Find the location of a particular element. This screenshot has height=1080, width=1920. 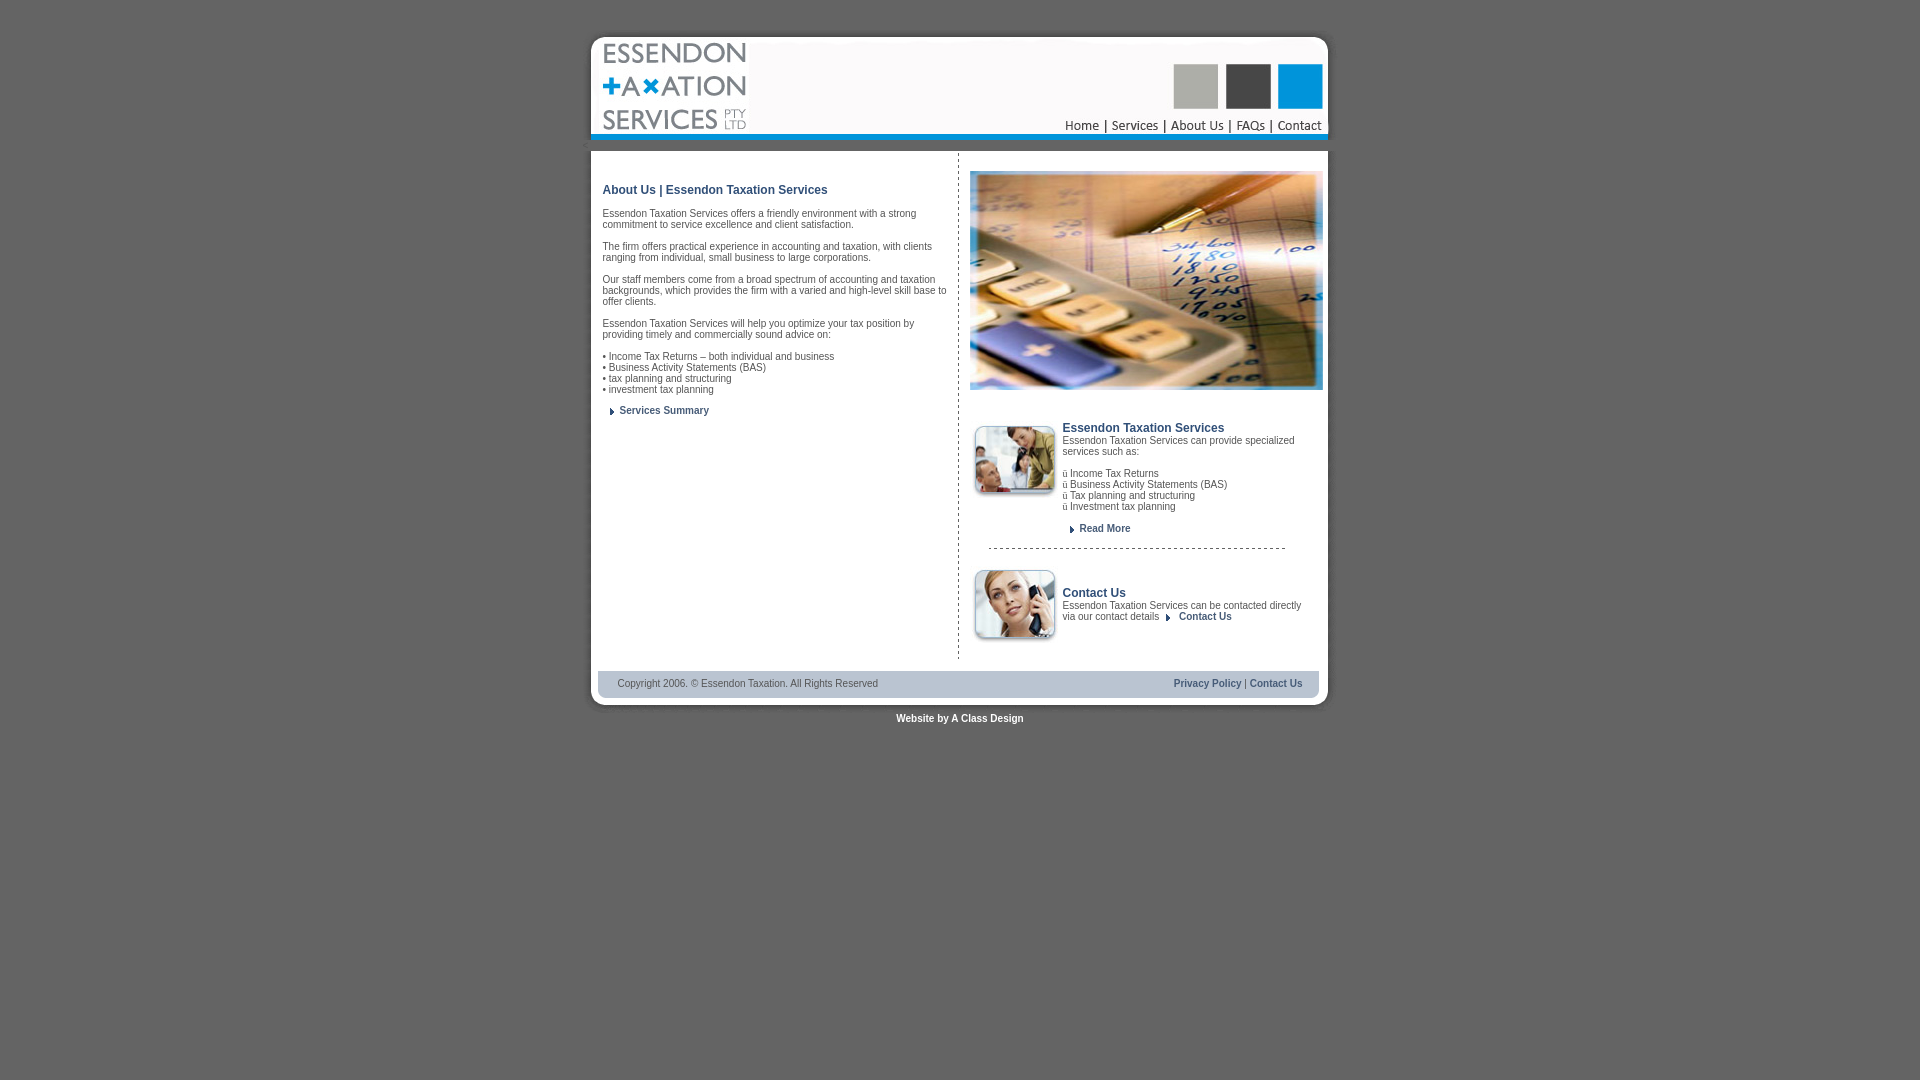

Website by A Class Design is located at coordinates (960, 718).